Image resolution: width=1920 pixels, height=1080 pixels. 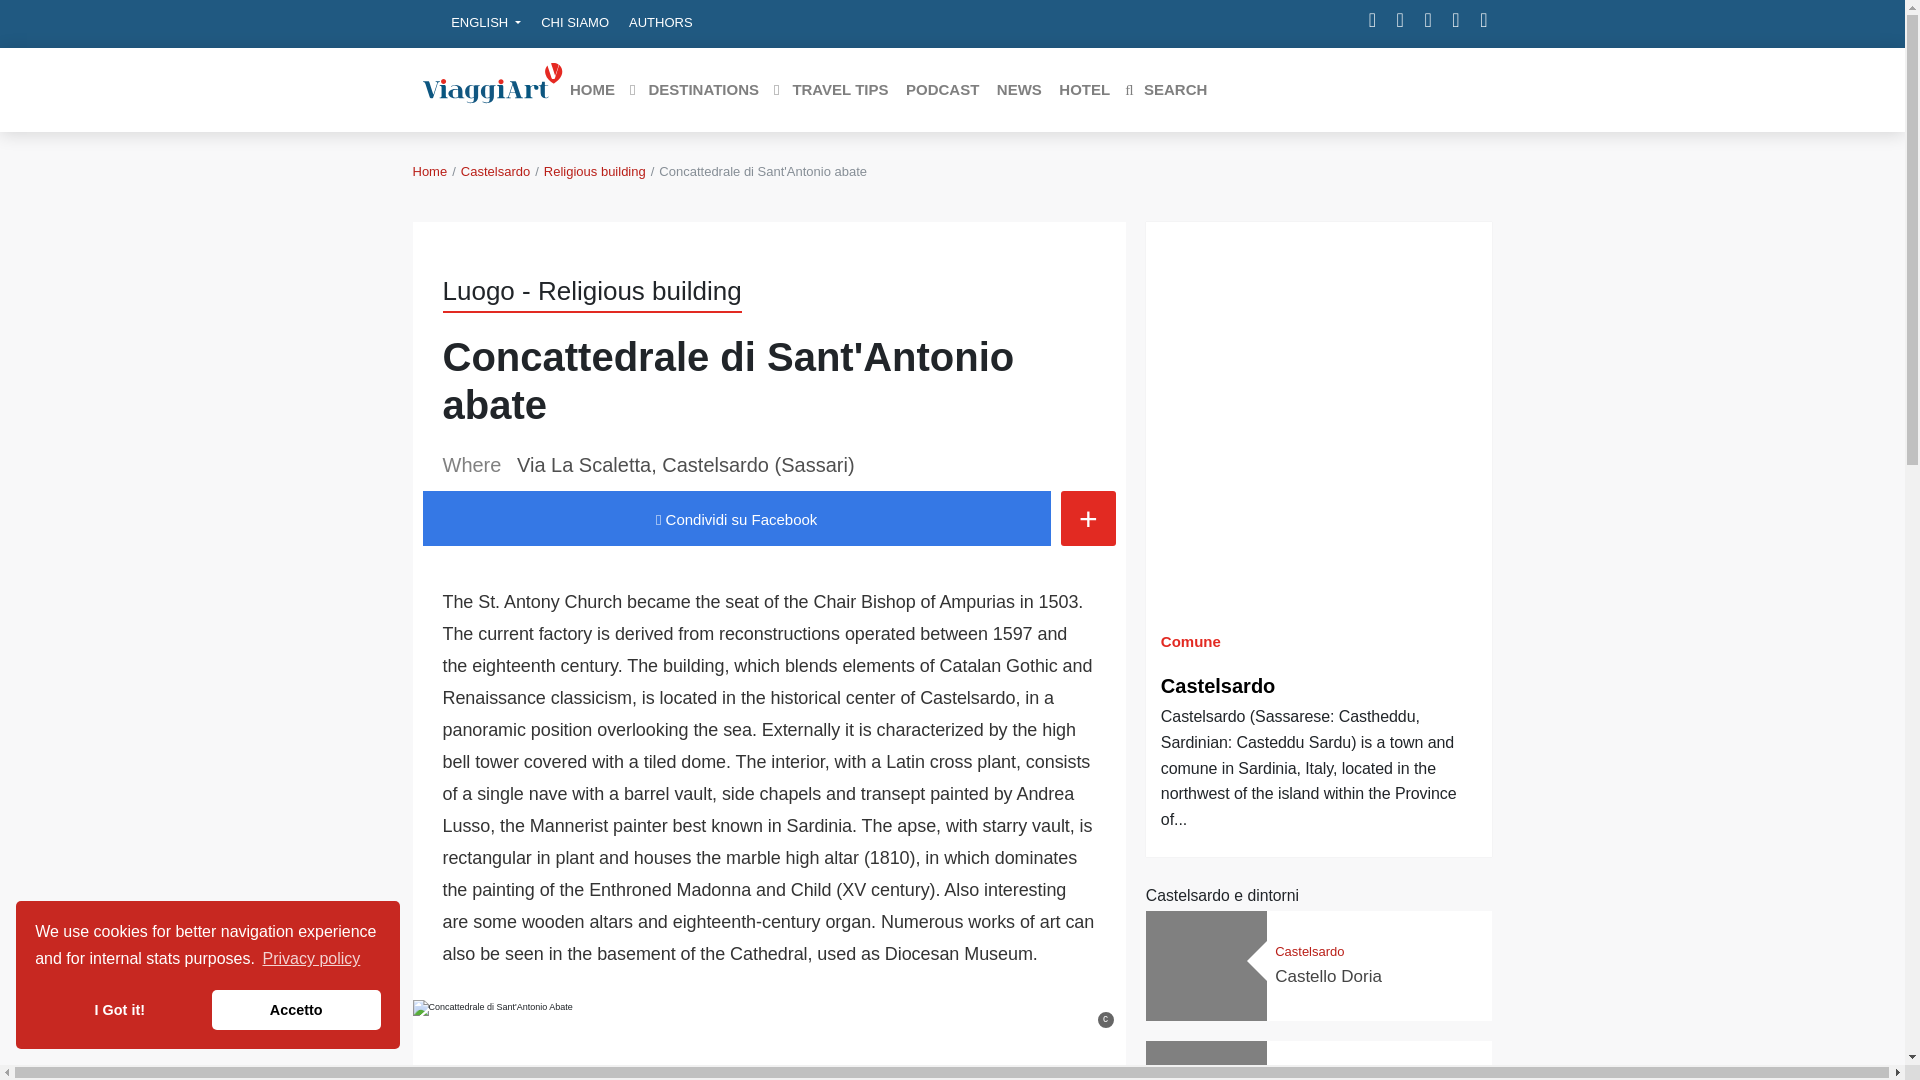 What do you see at coordinates (694, 90) in the screenshot?
I see `DESTINATIONS` at bounding box center [694, 90].